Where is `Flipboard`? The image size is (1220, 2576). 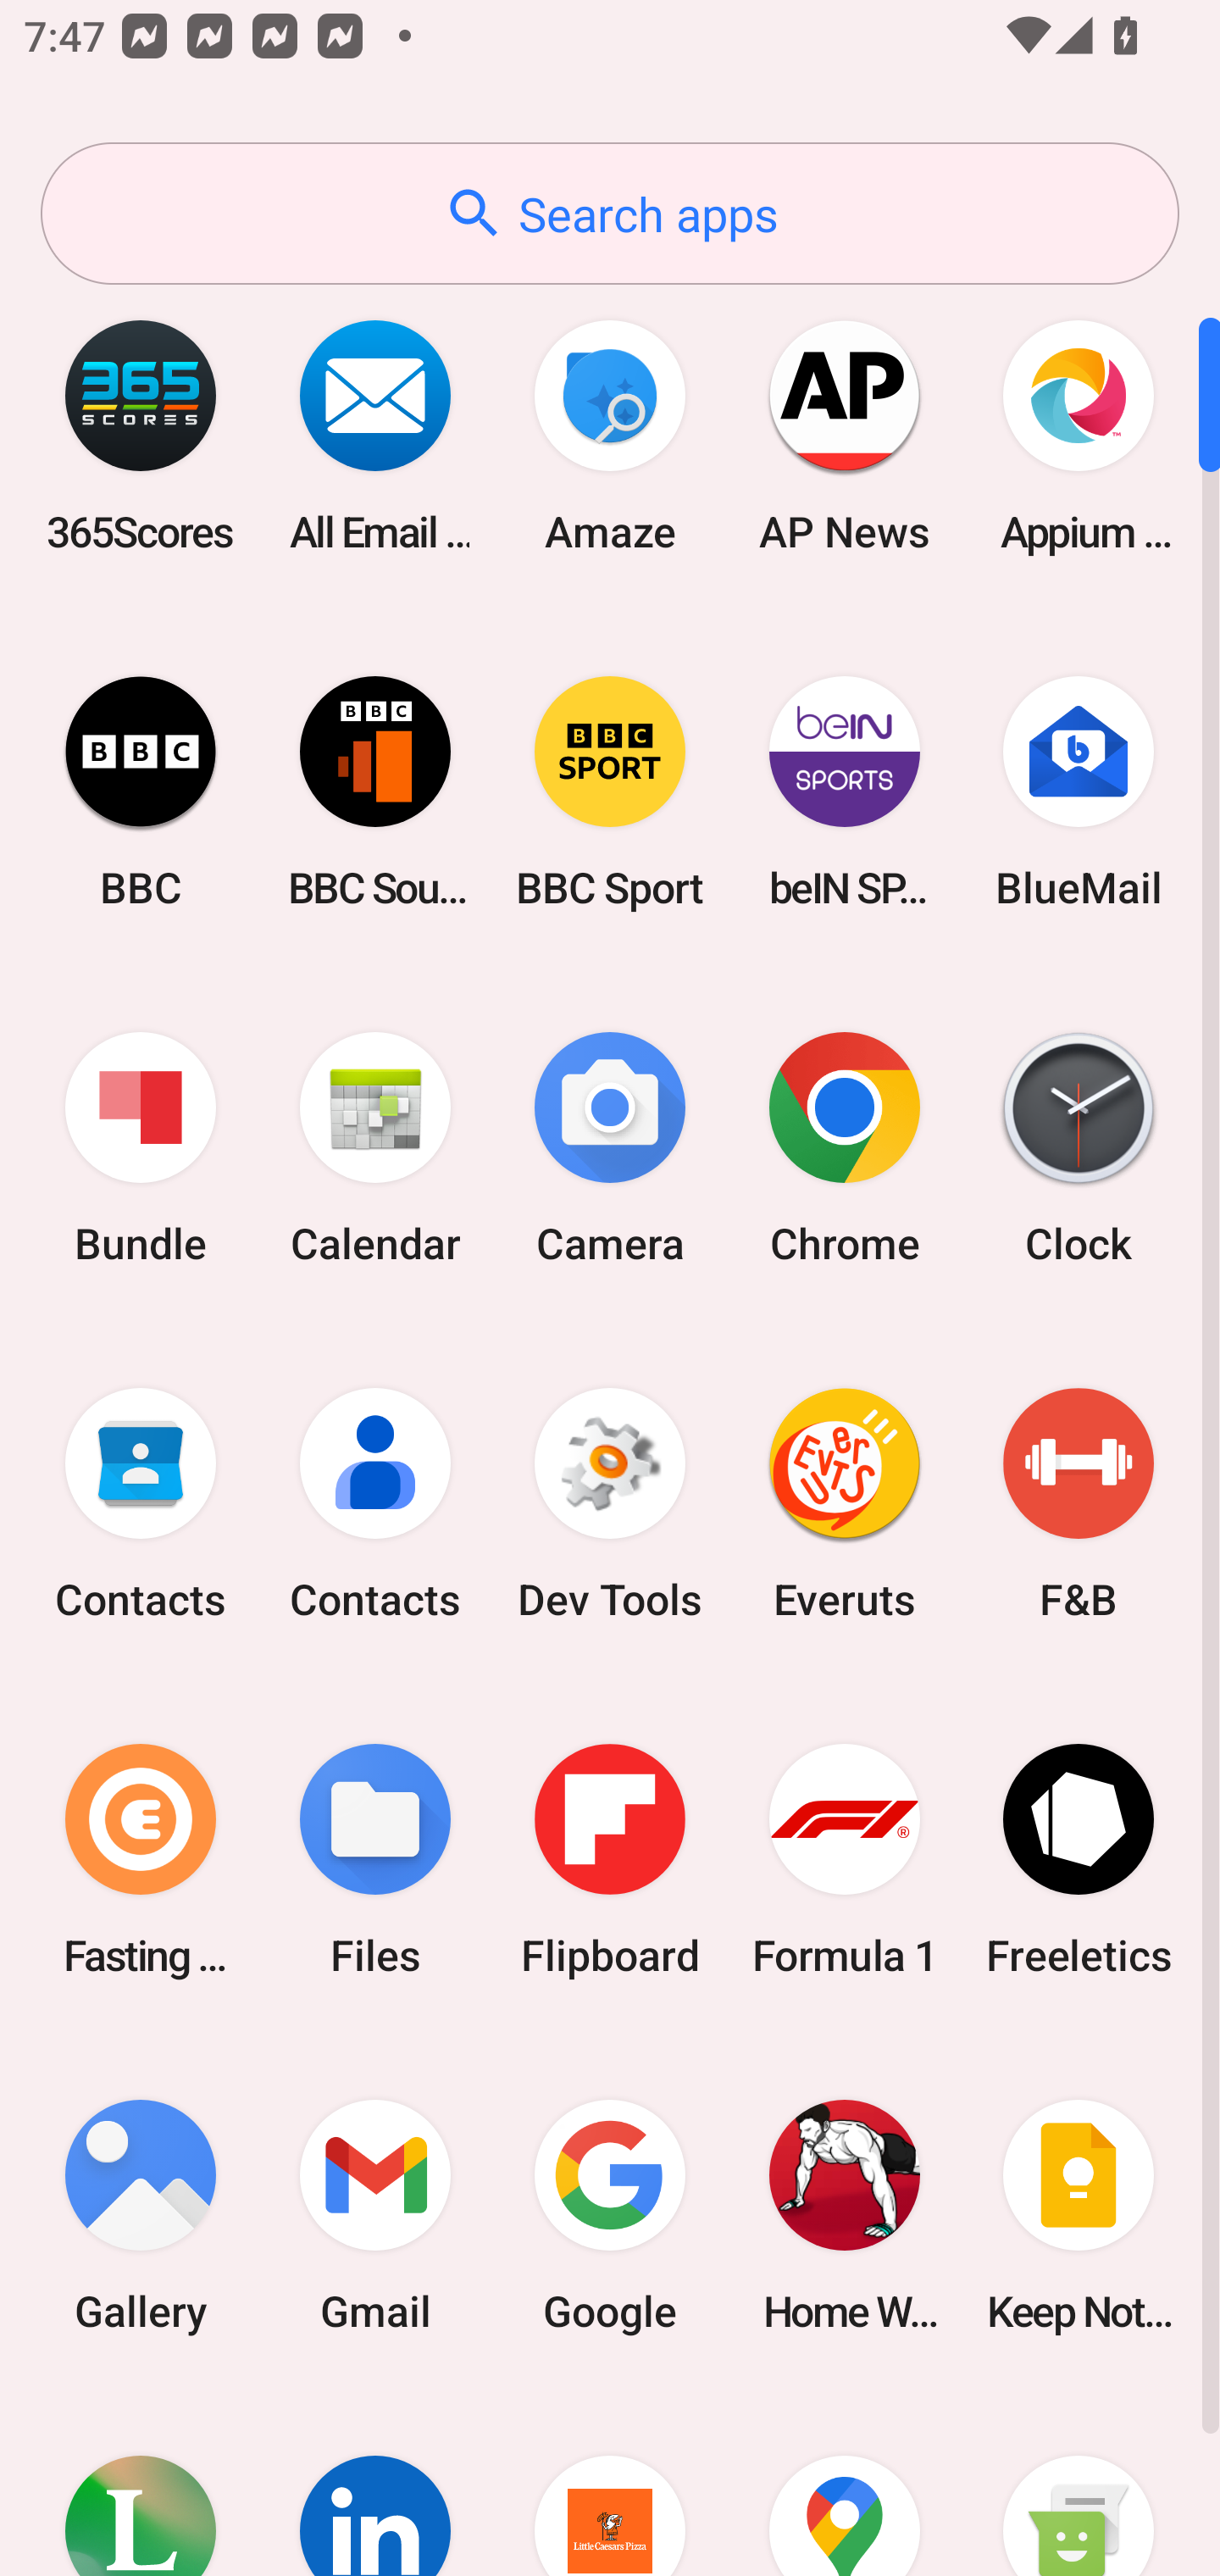
Flipboard is located at coordinates (610, 1859).